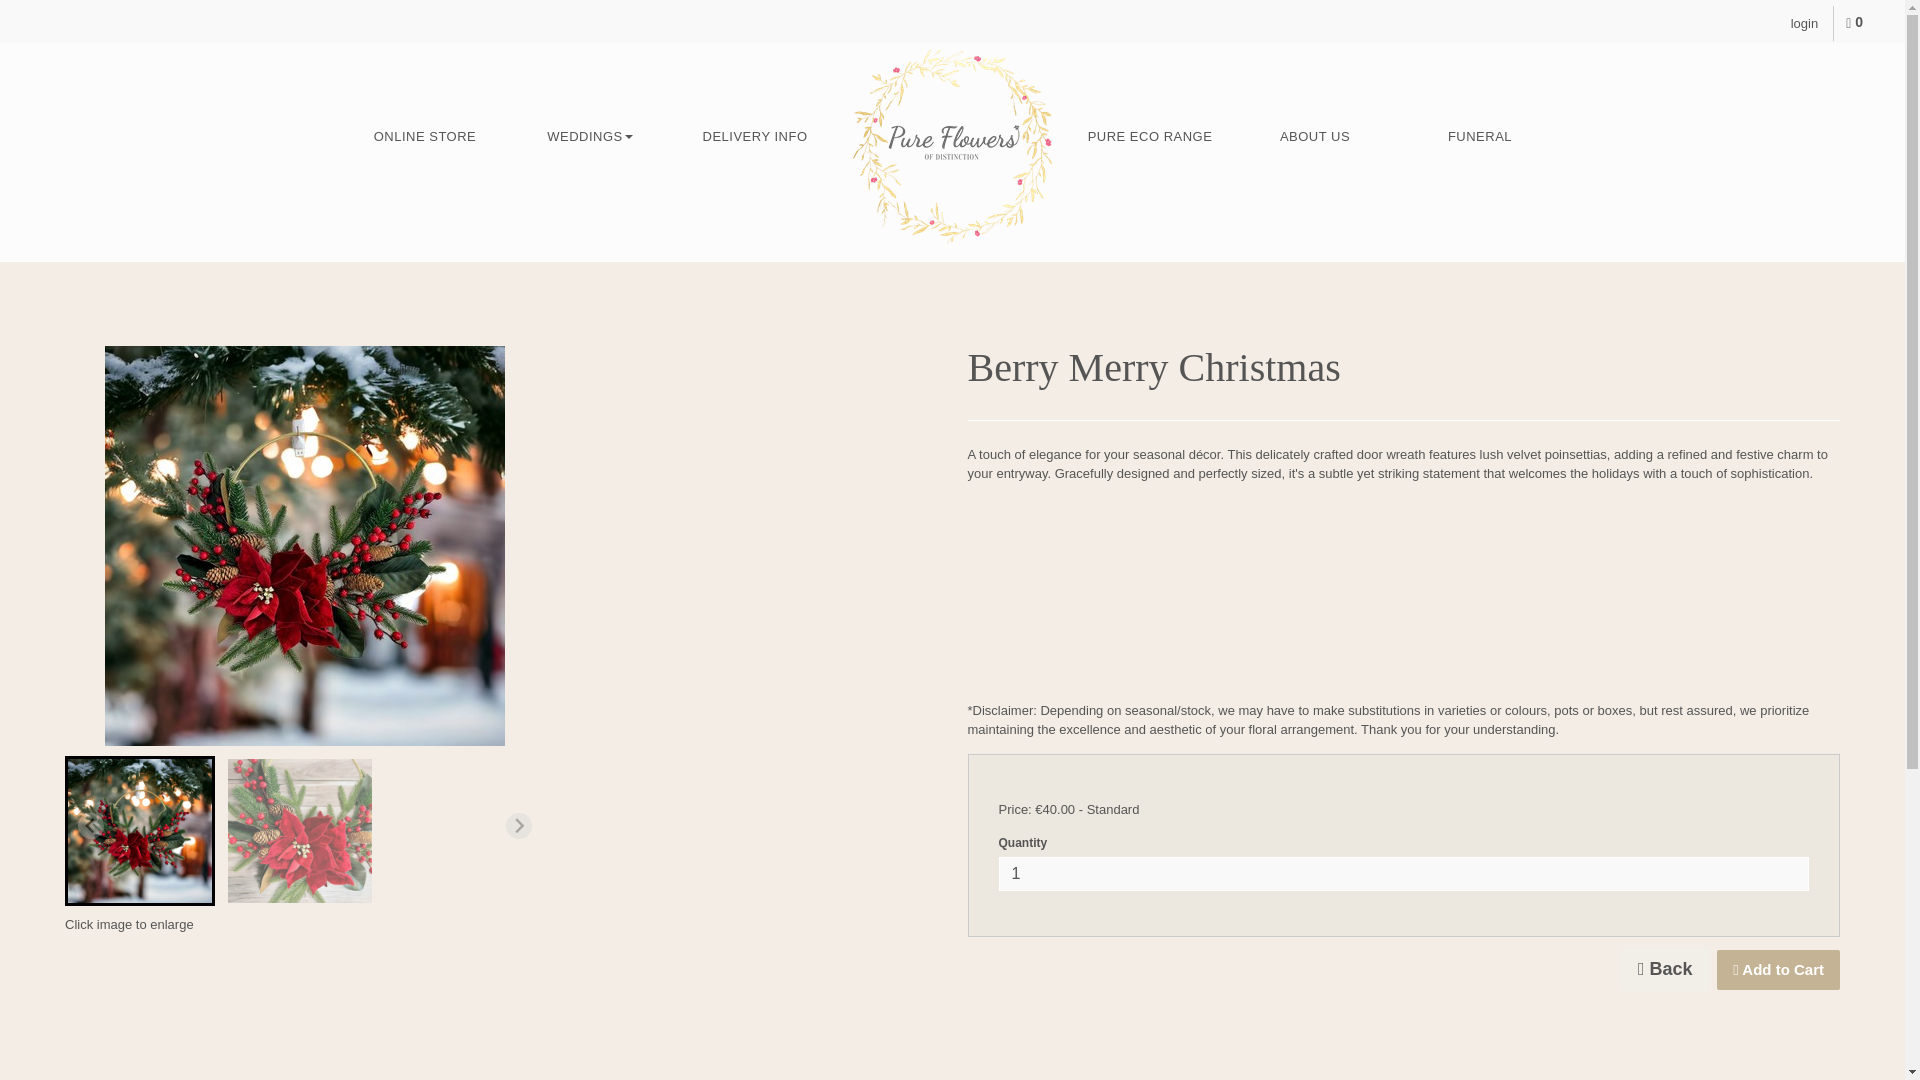  I want to click on HOME, so click(952, 147).